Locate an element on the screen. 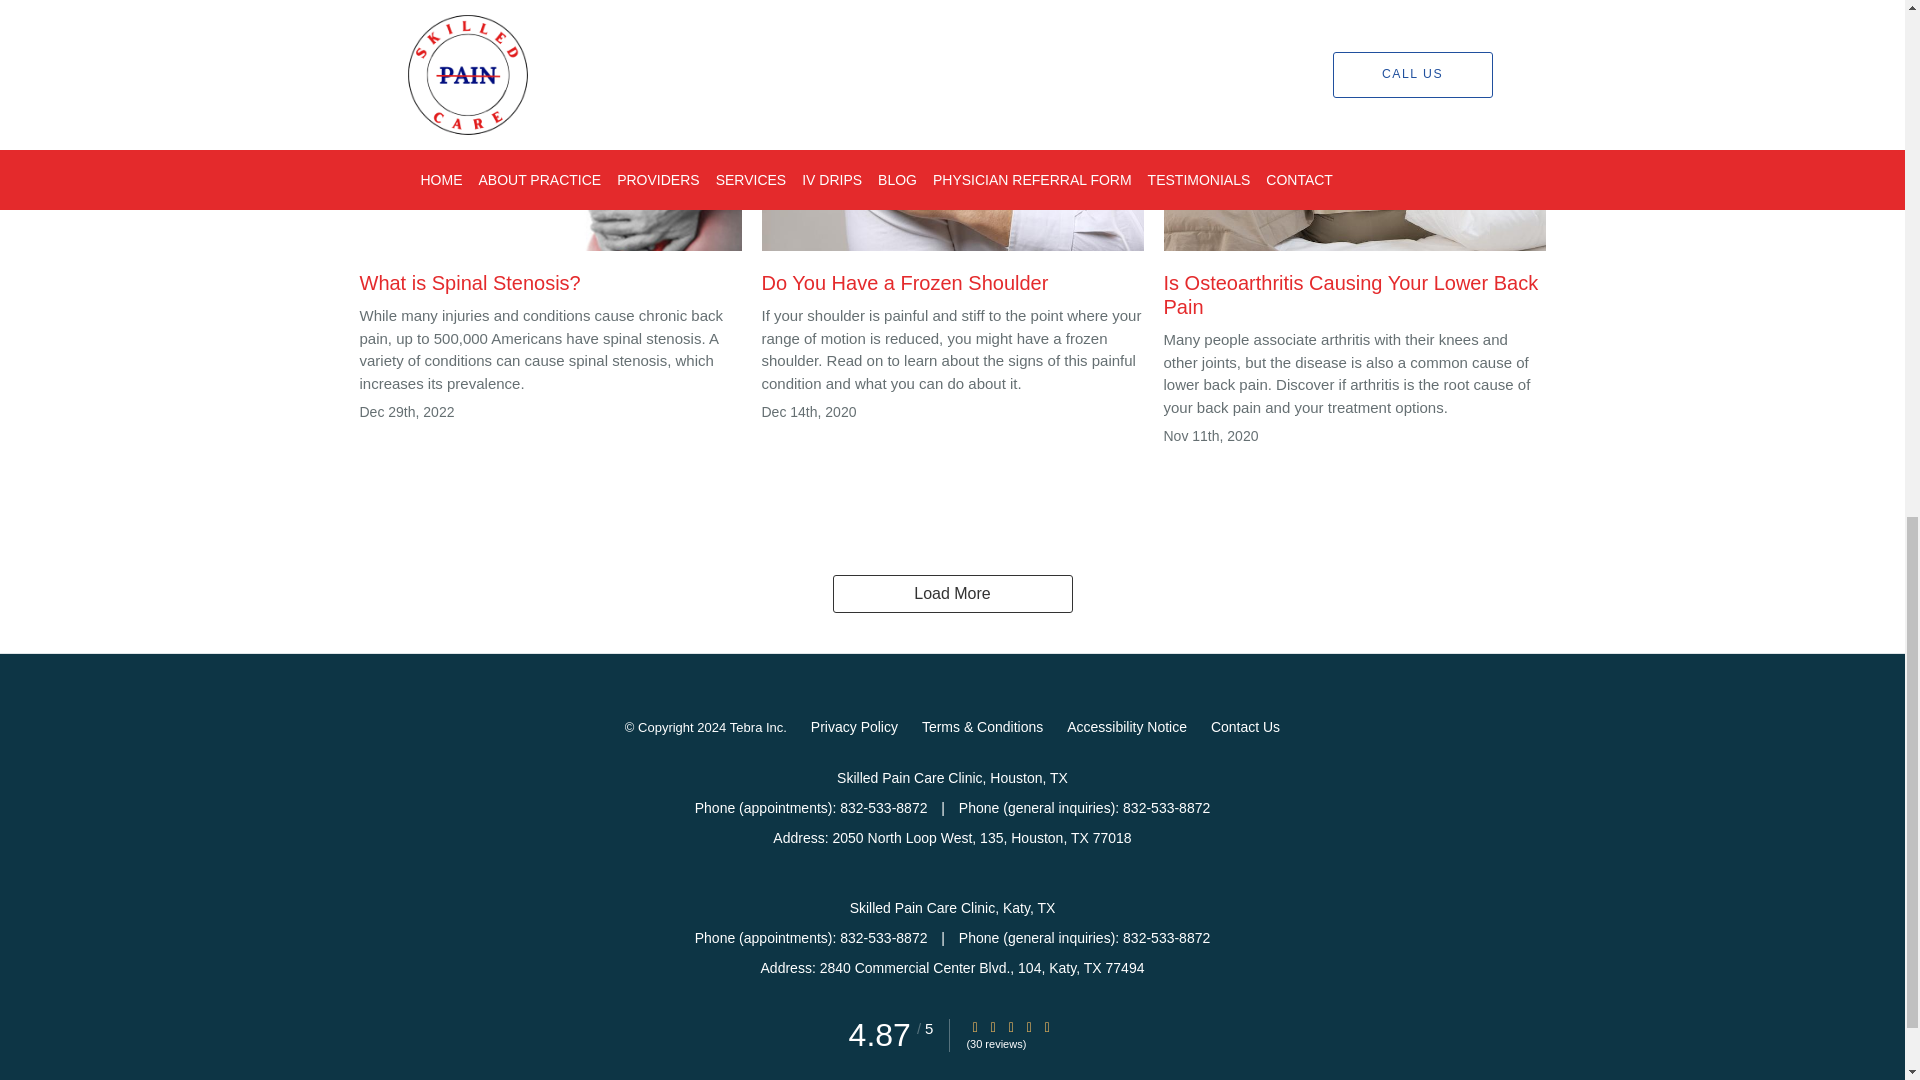  Do You Have a Frozen Shoulder is located at coordinates (953, 164).